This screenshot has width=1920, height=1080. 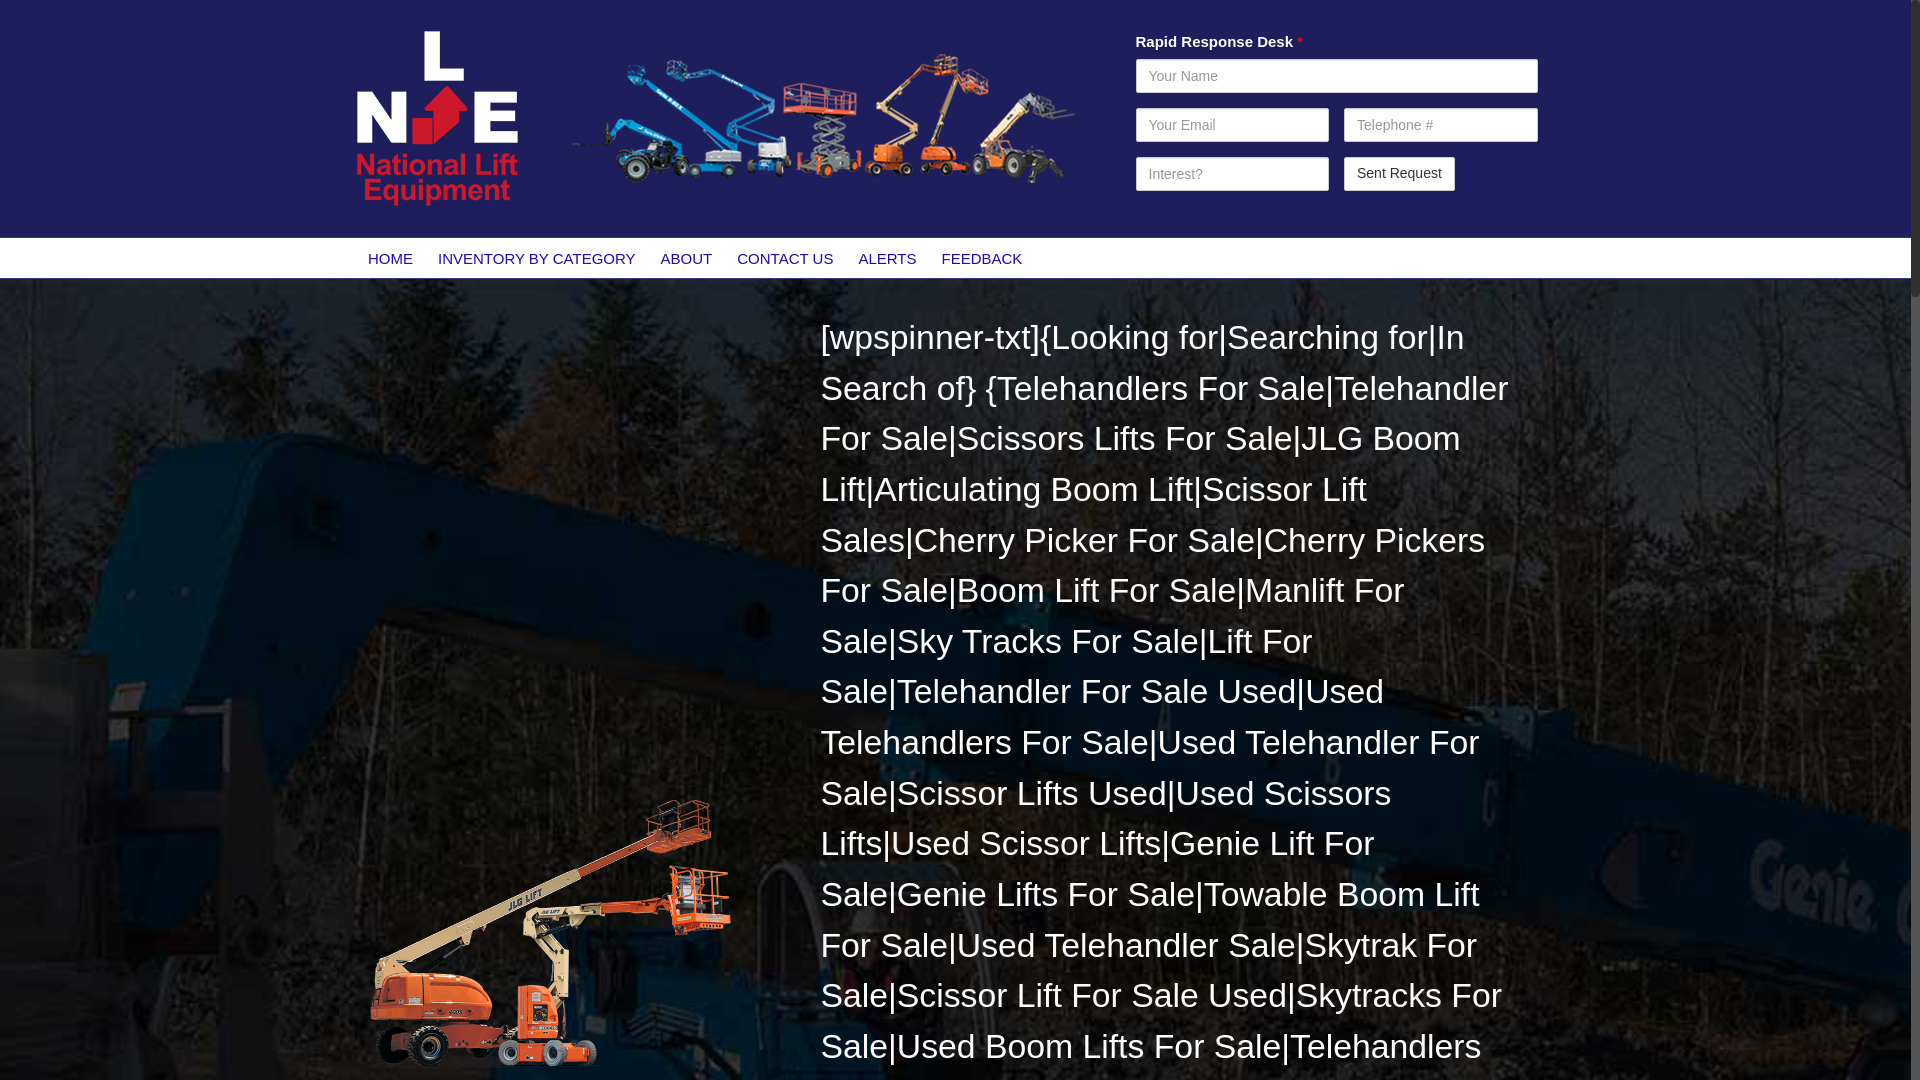 I want to click on ALERTS, so click(x=888, y=257).